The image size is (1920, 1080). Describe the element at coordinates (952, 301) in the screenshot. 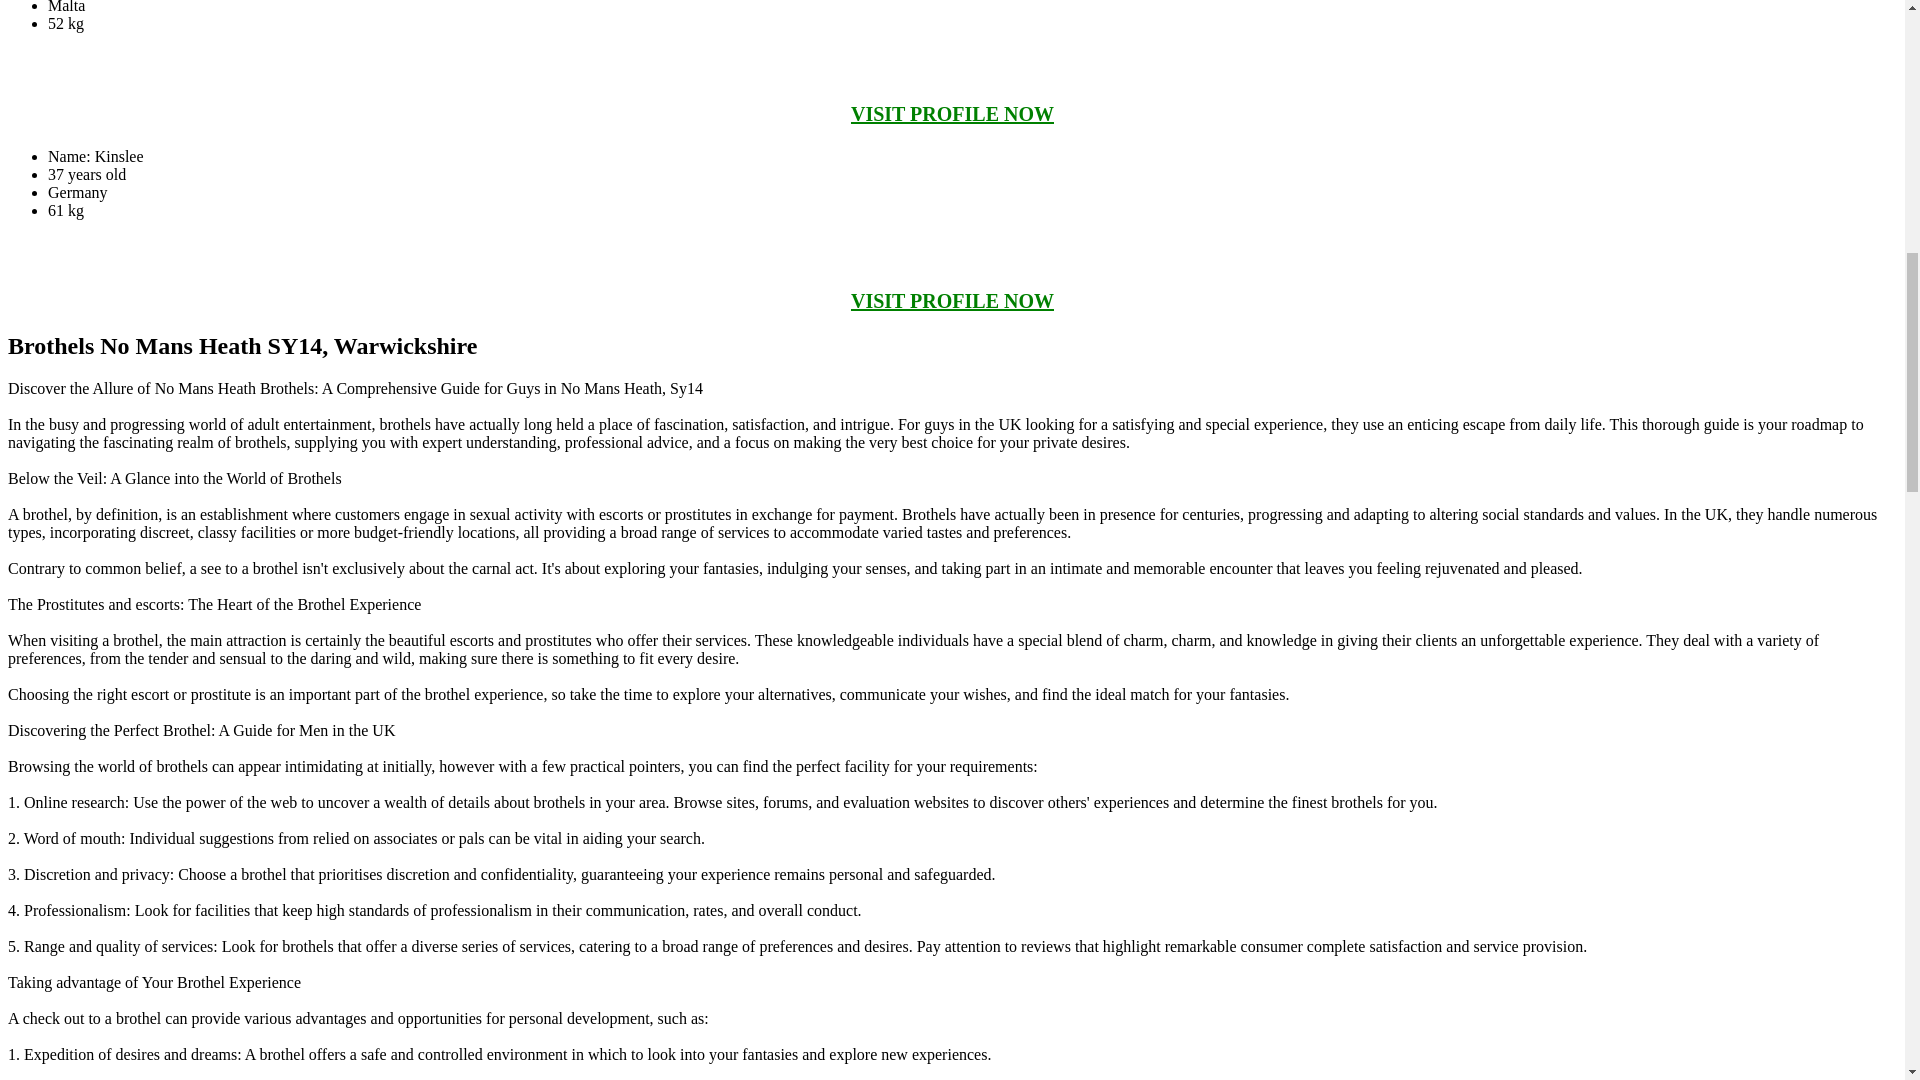

I see `VISIT PROFILE NOW` at that location.